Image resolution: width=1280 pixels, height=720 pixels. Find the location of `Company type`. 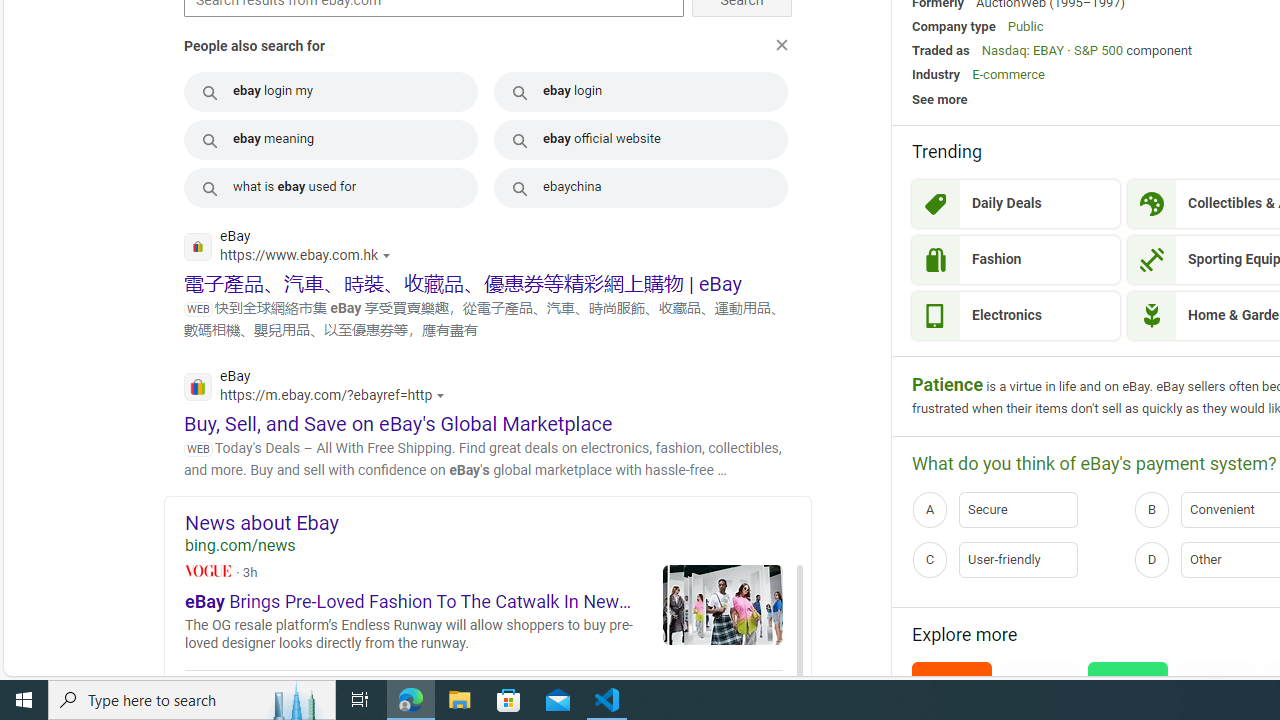

Company type is located at coordinates (953, 26).